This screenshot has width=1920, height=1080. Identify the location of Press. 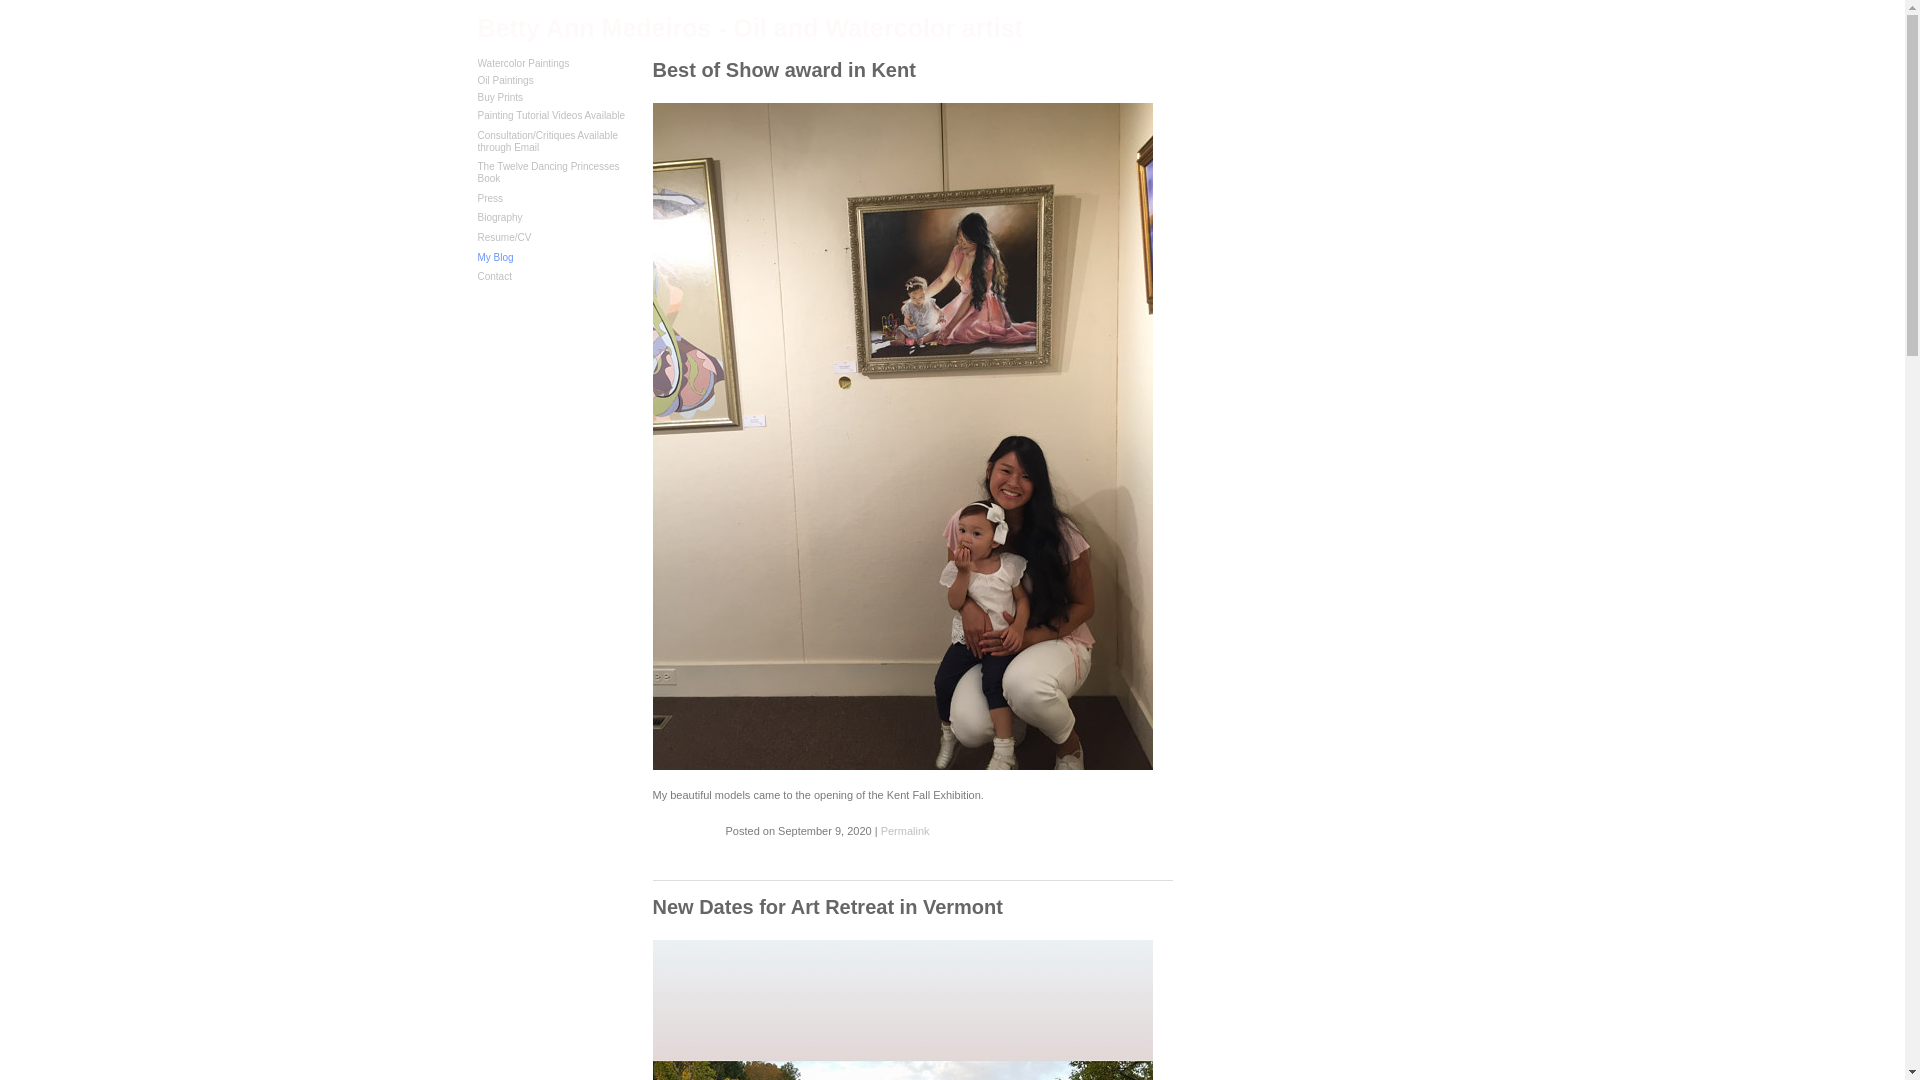
(490, 198).